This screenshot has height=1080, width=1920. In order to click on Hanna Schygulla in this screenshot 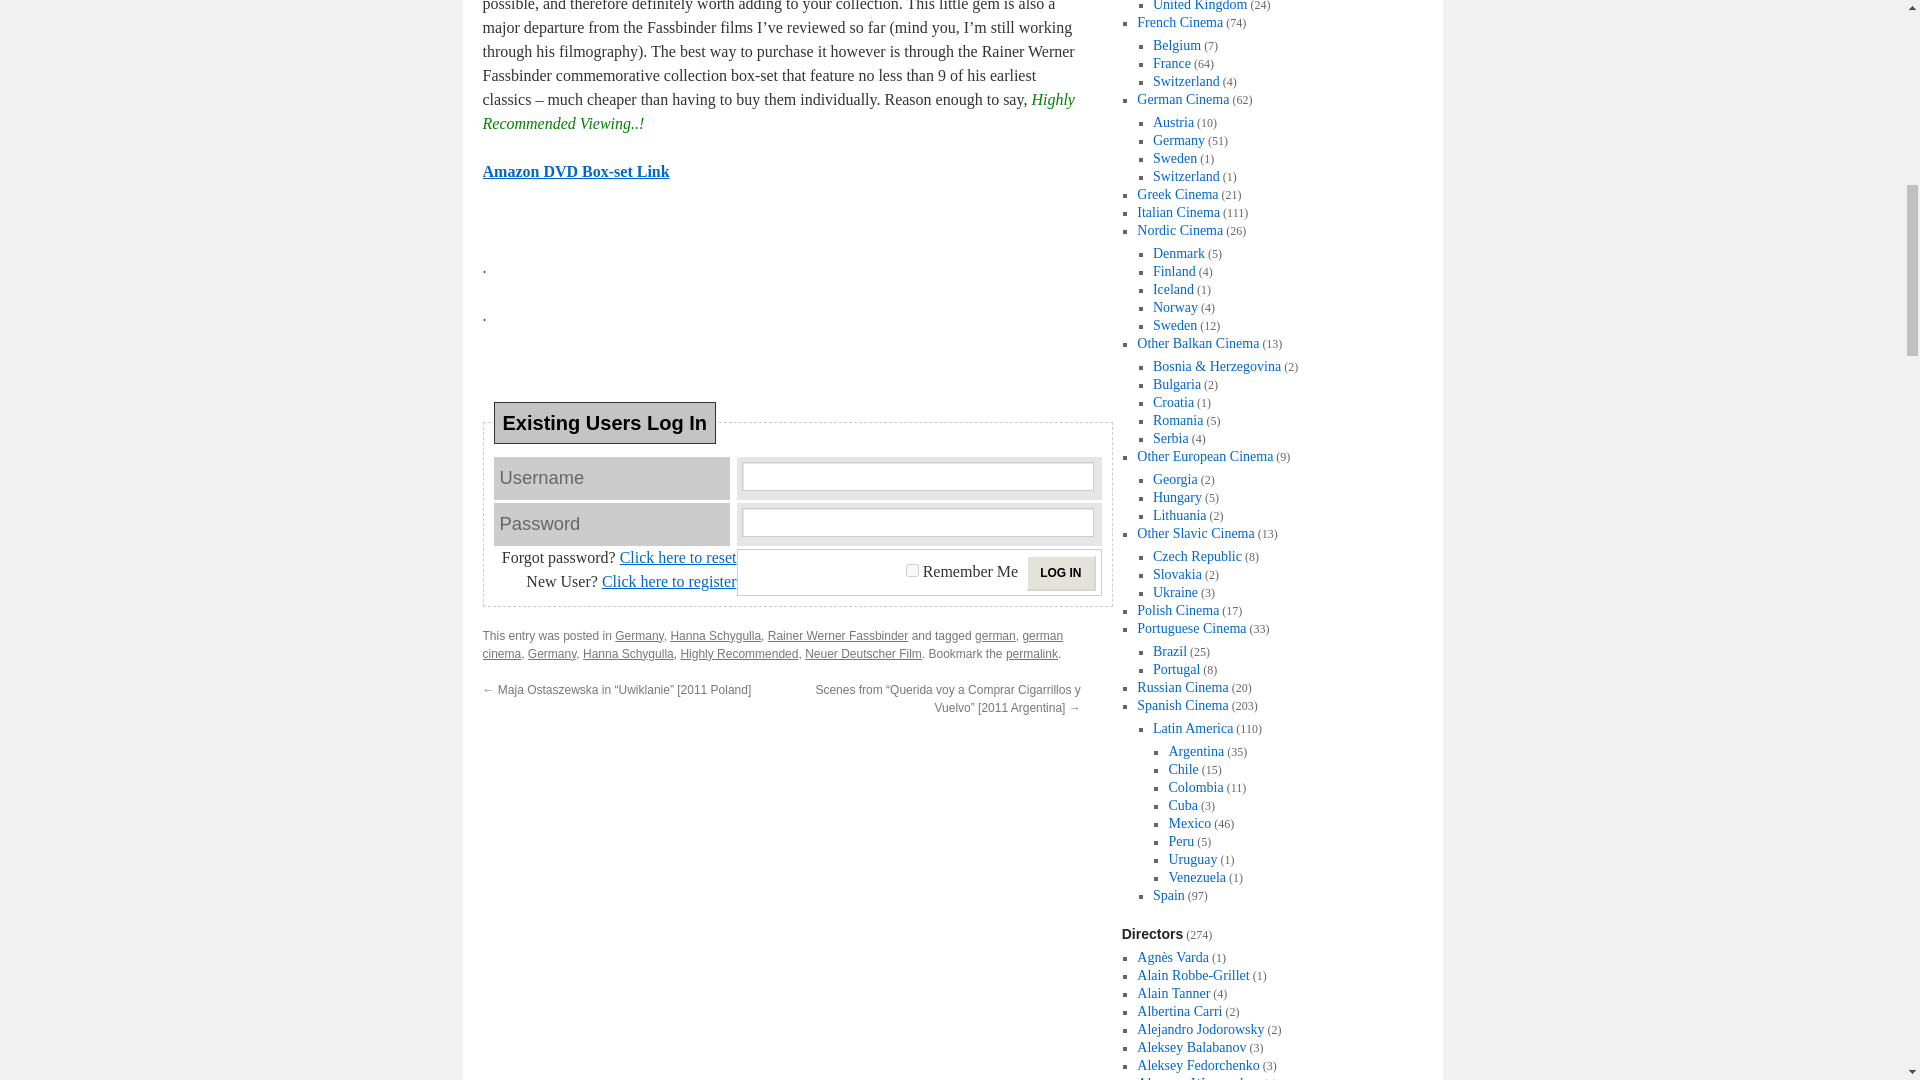, I will do `click(715, 635)`.